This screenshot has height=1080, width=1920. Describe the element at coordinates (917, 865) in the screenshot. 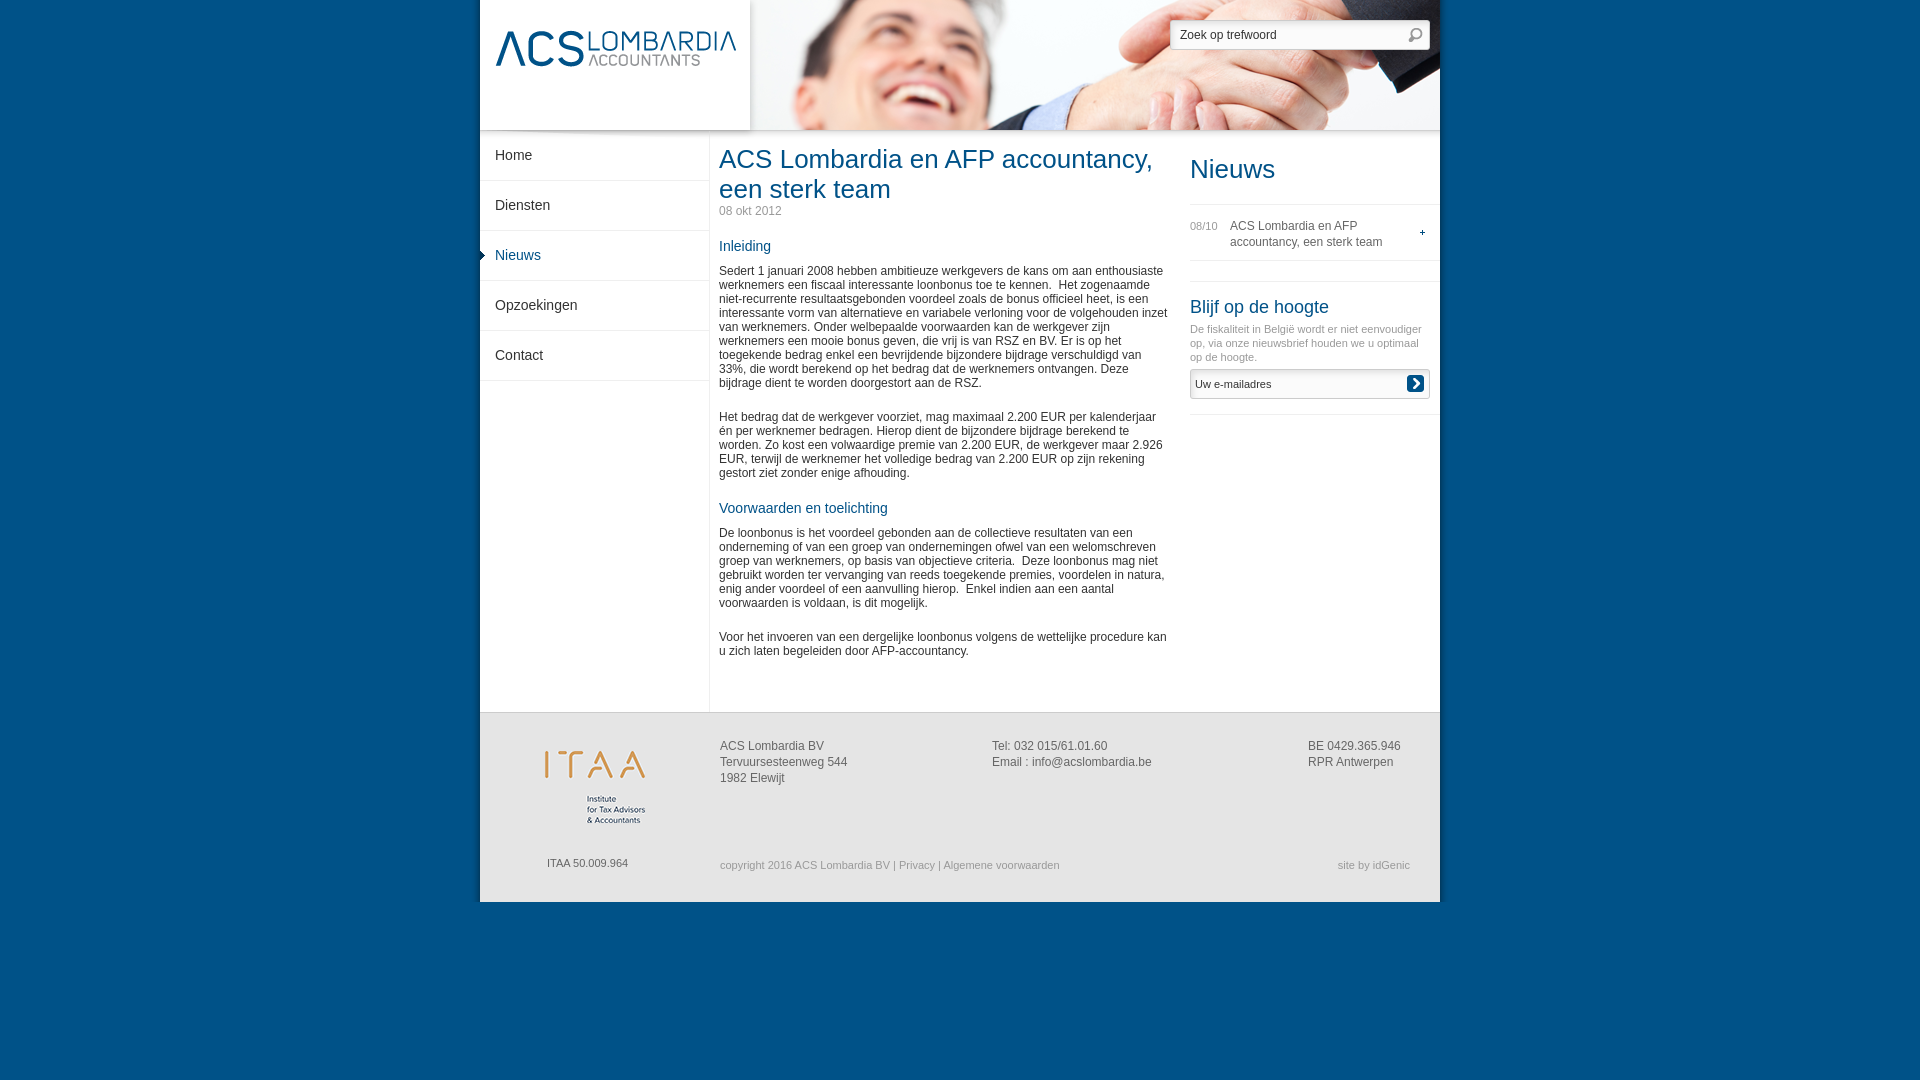

I see `Privacy` at that location.